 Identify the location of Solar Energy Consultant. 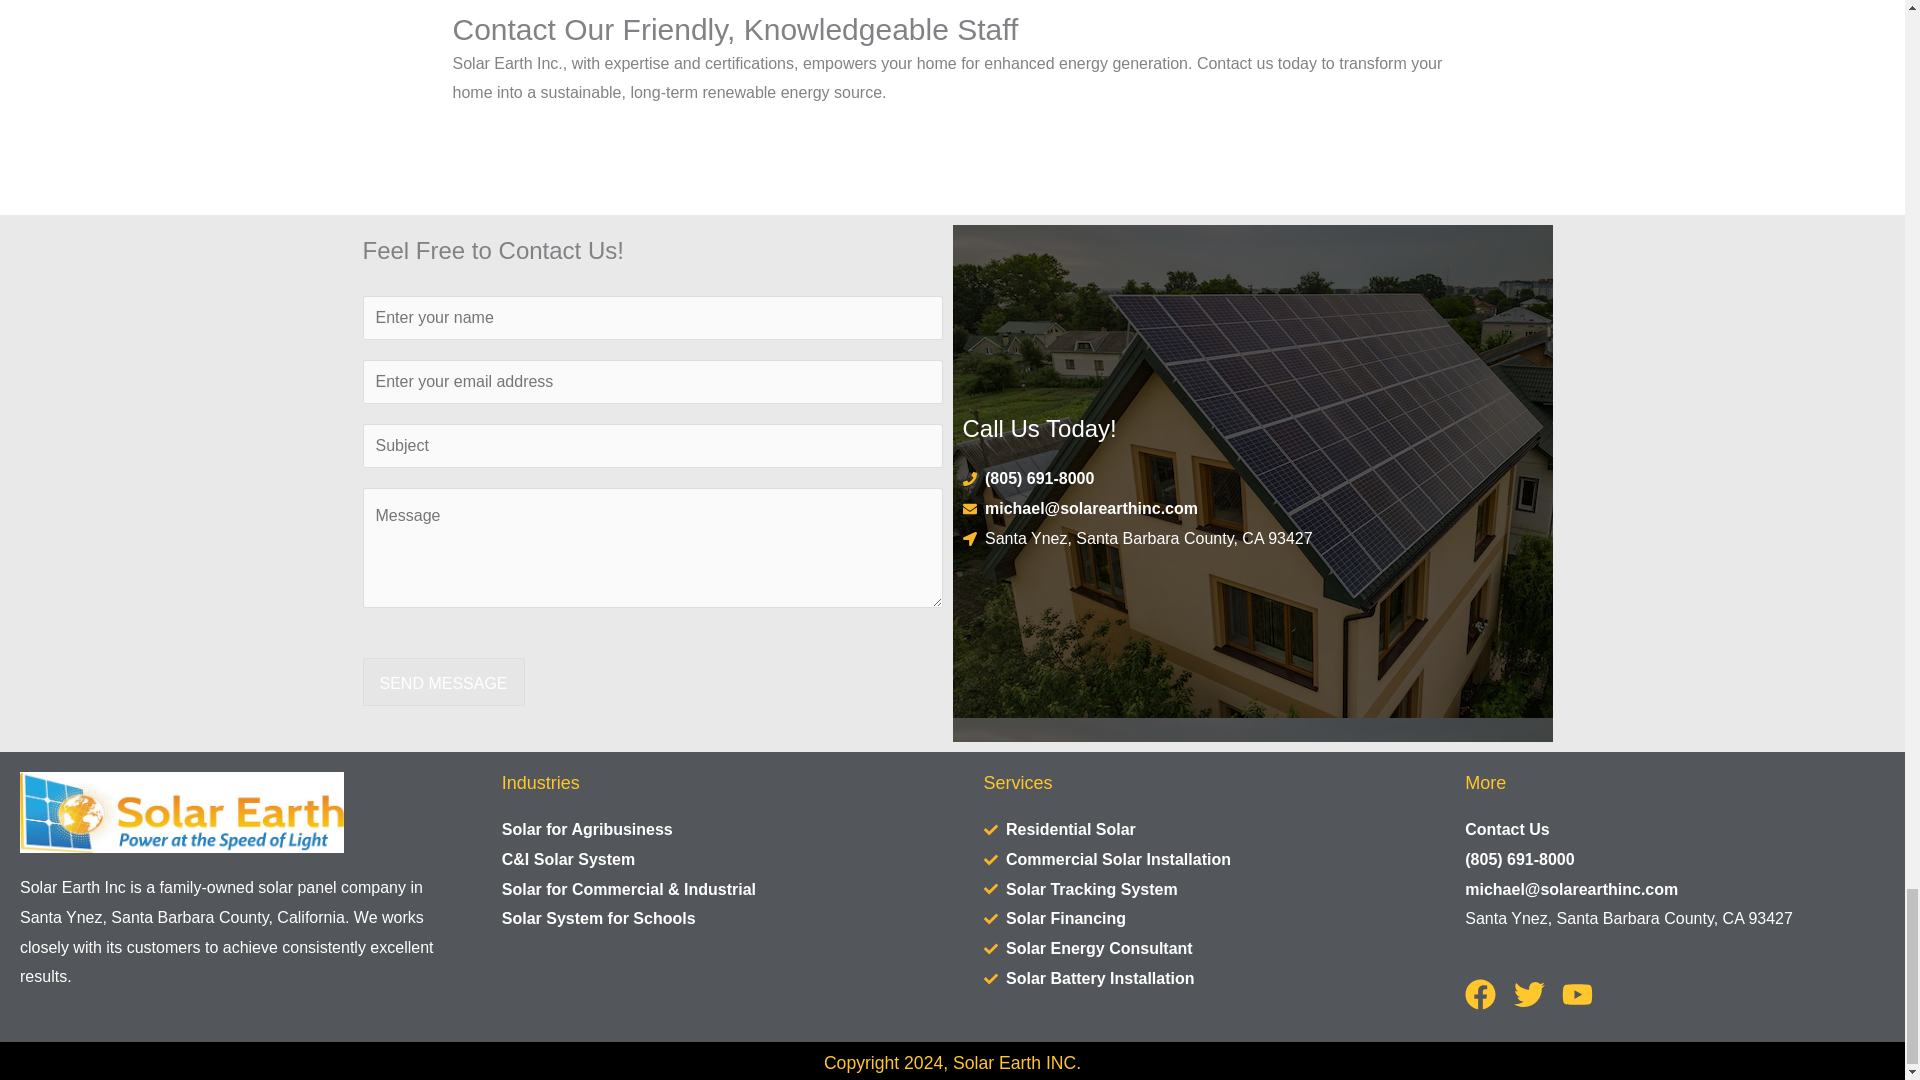
(1193, 949).